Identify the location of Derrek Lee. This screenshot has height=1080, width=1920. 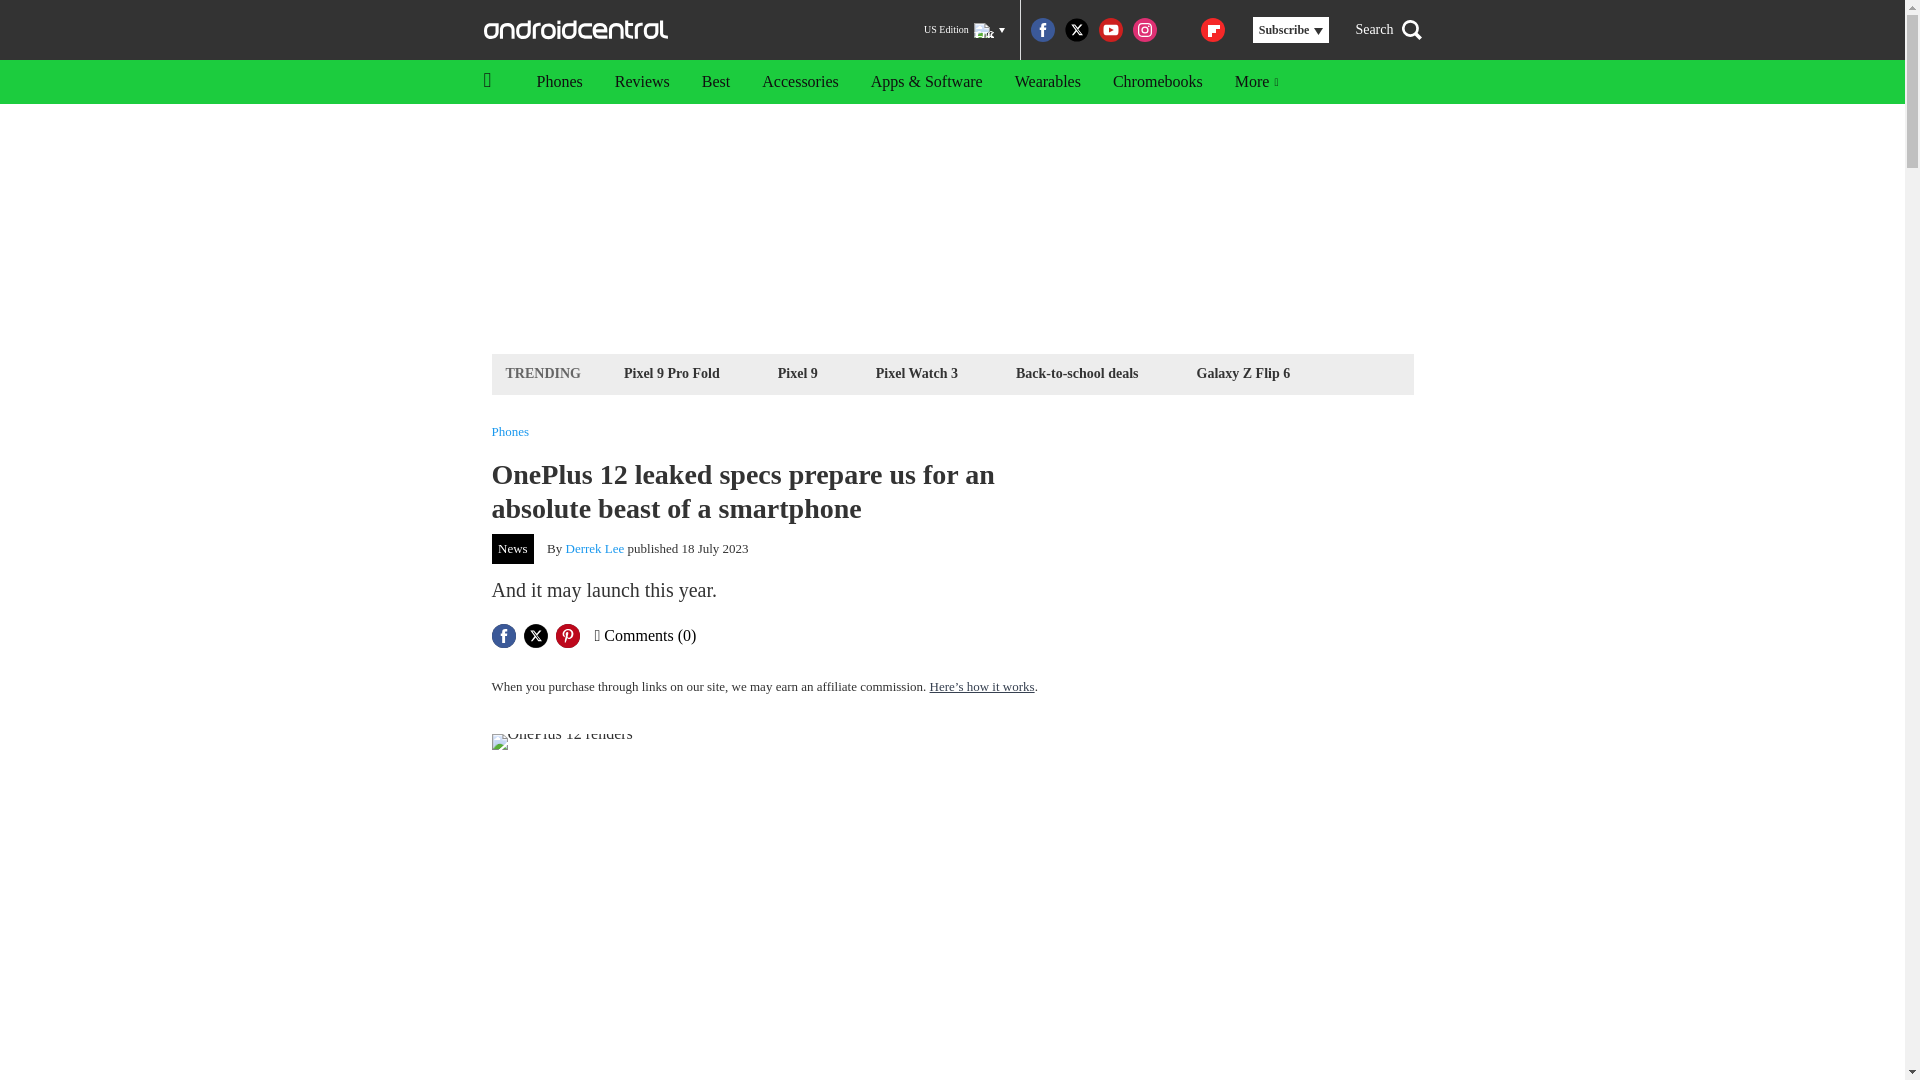
(596, 548).